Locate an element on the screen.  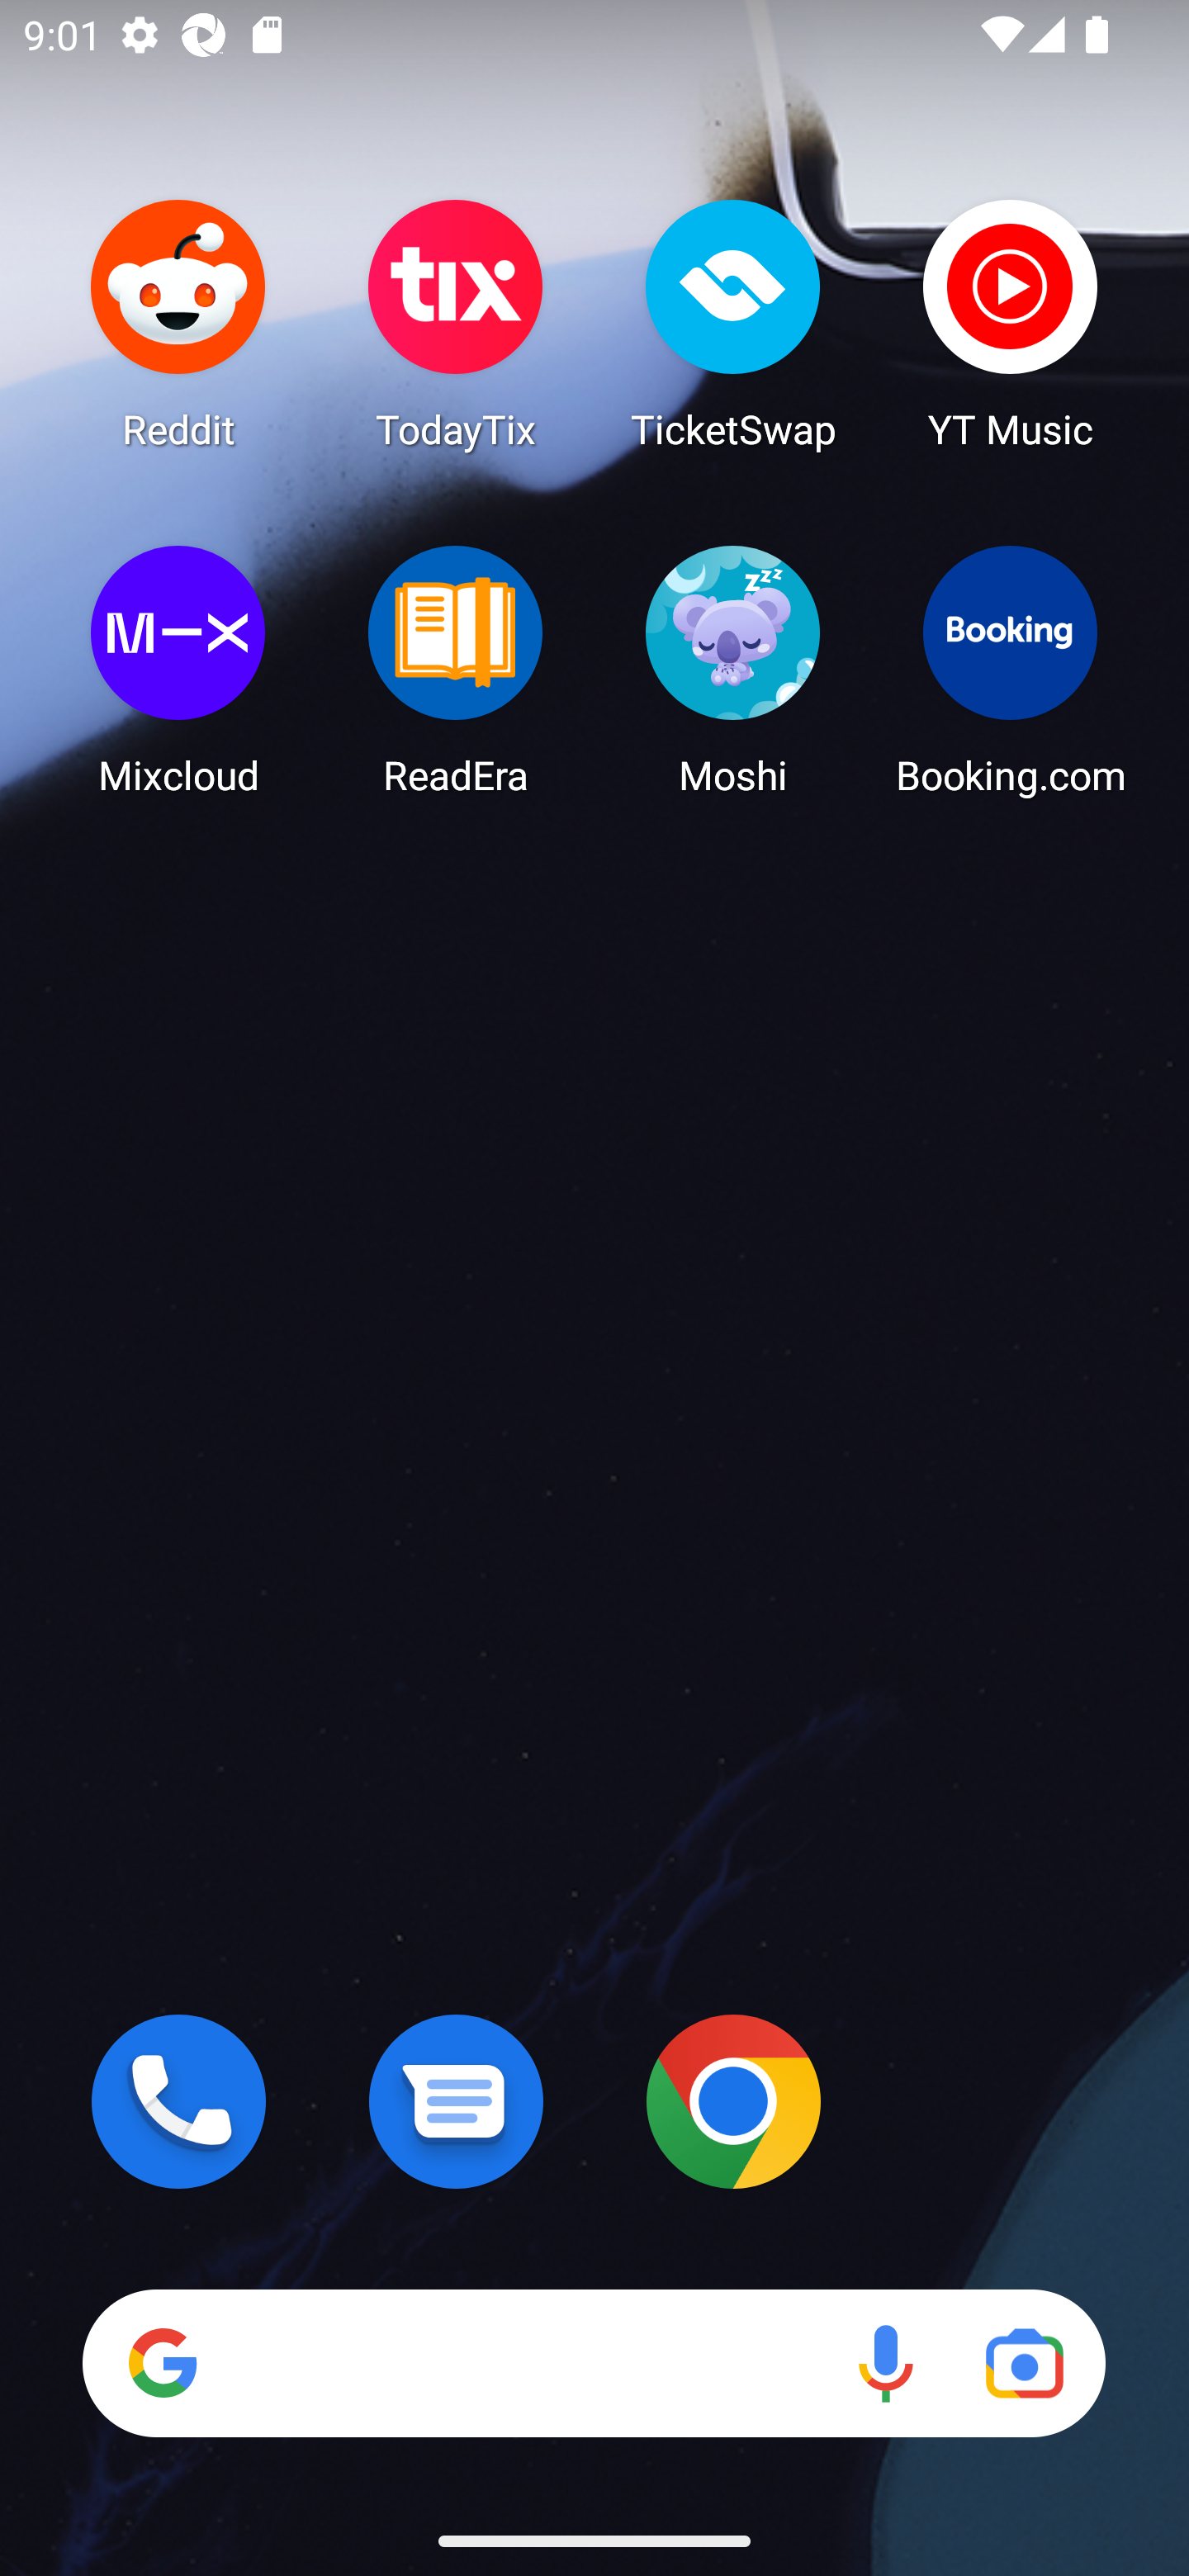
Messages is located at coordinates (456, 2101).